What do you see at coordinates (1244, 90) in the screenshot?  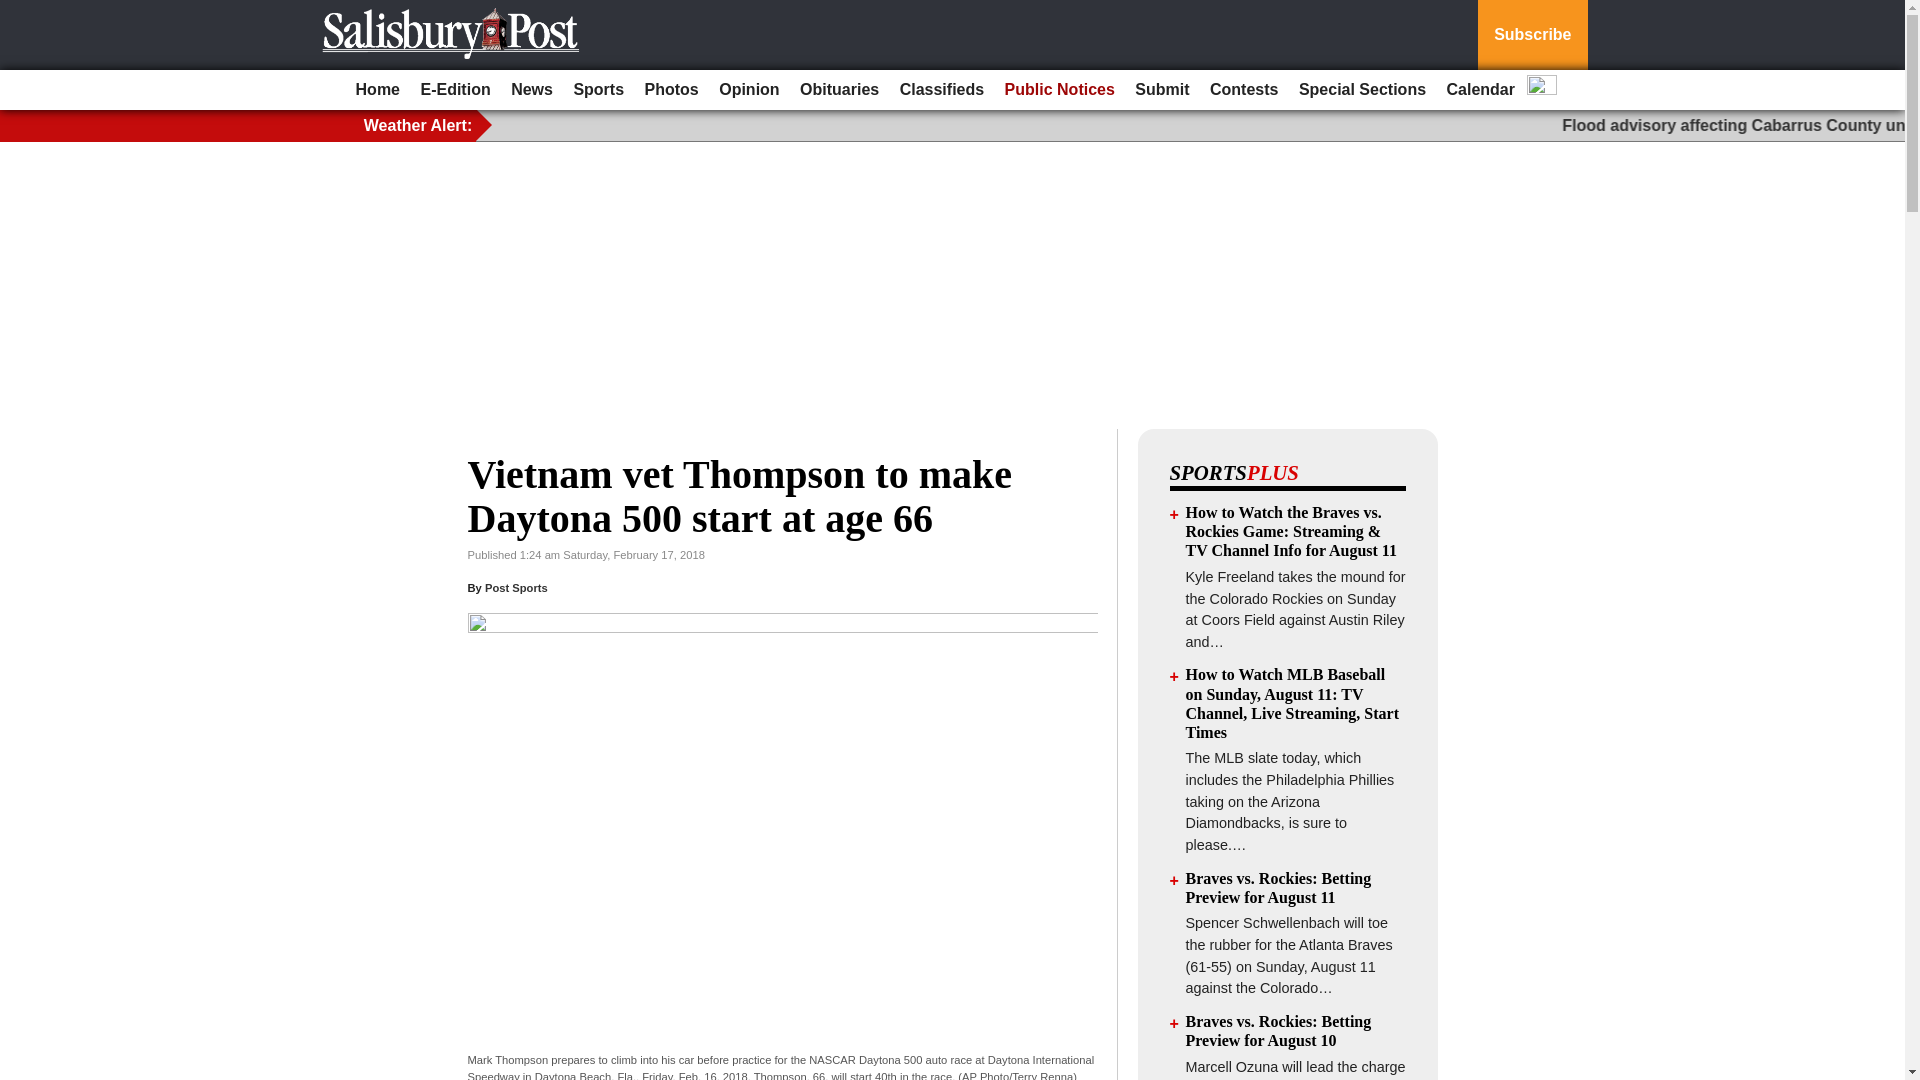 I see `Contests` at bounding box center [1244, 90].